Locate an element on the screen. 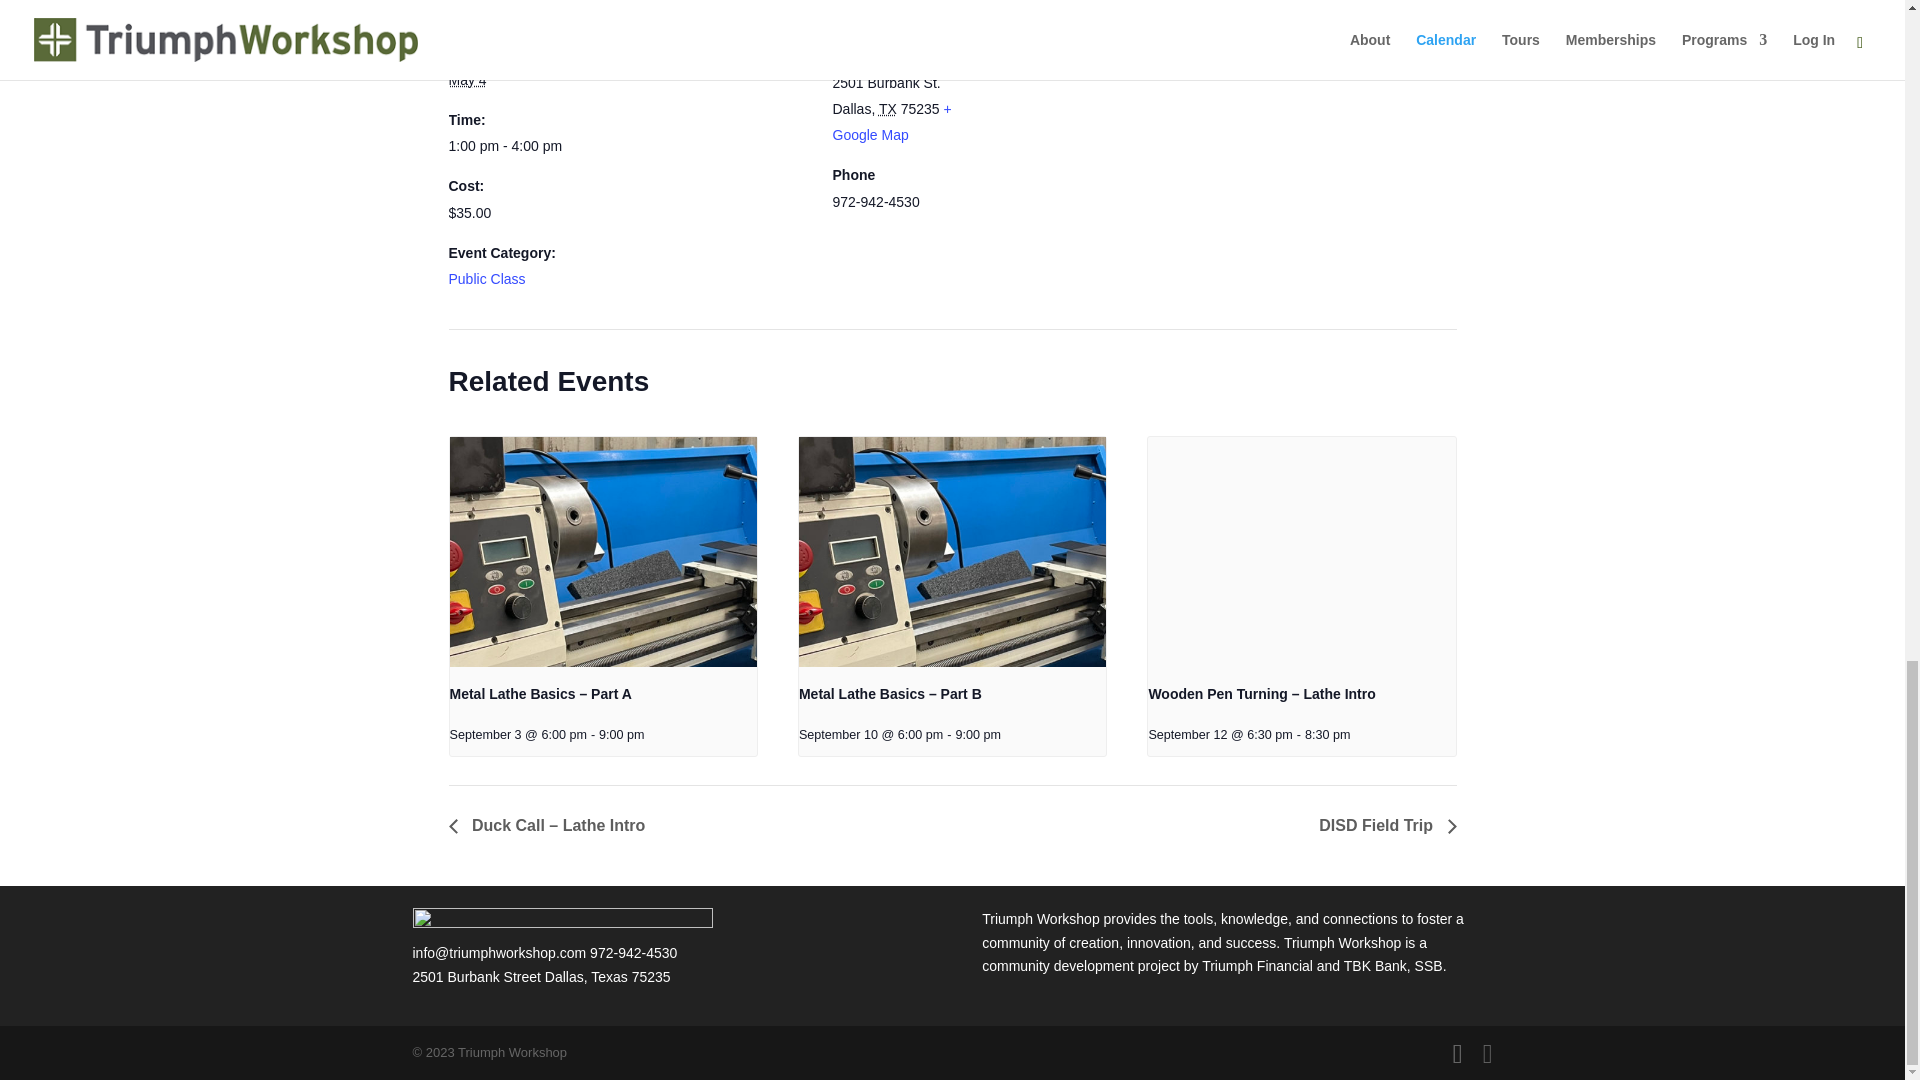 The width and height of the screenshot is (1920, 1080). Triumph Workshop is located at coordinates (1342, 943).